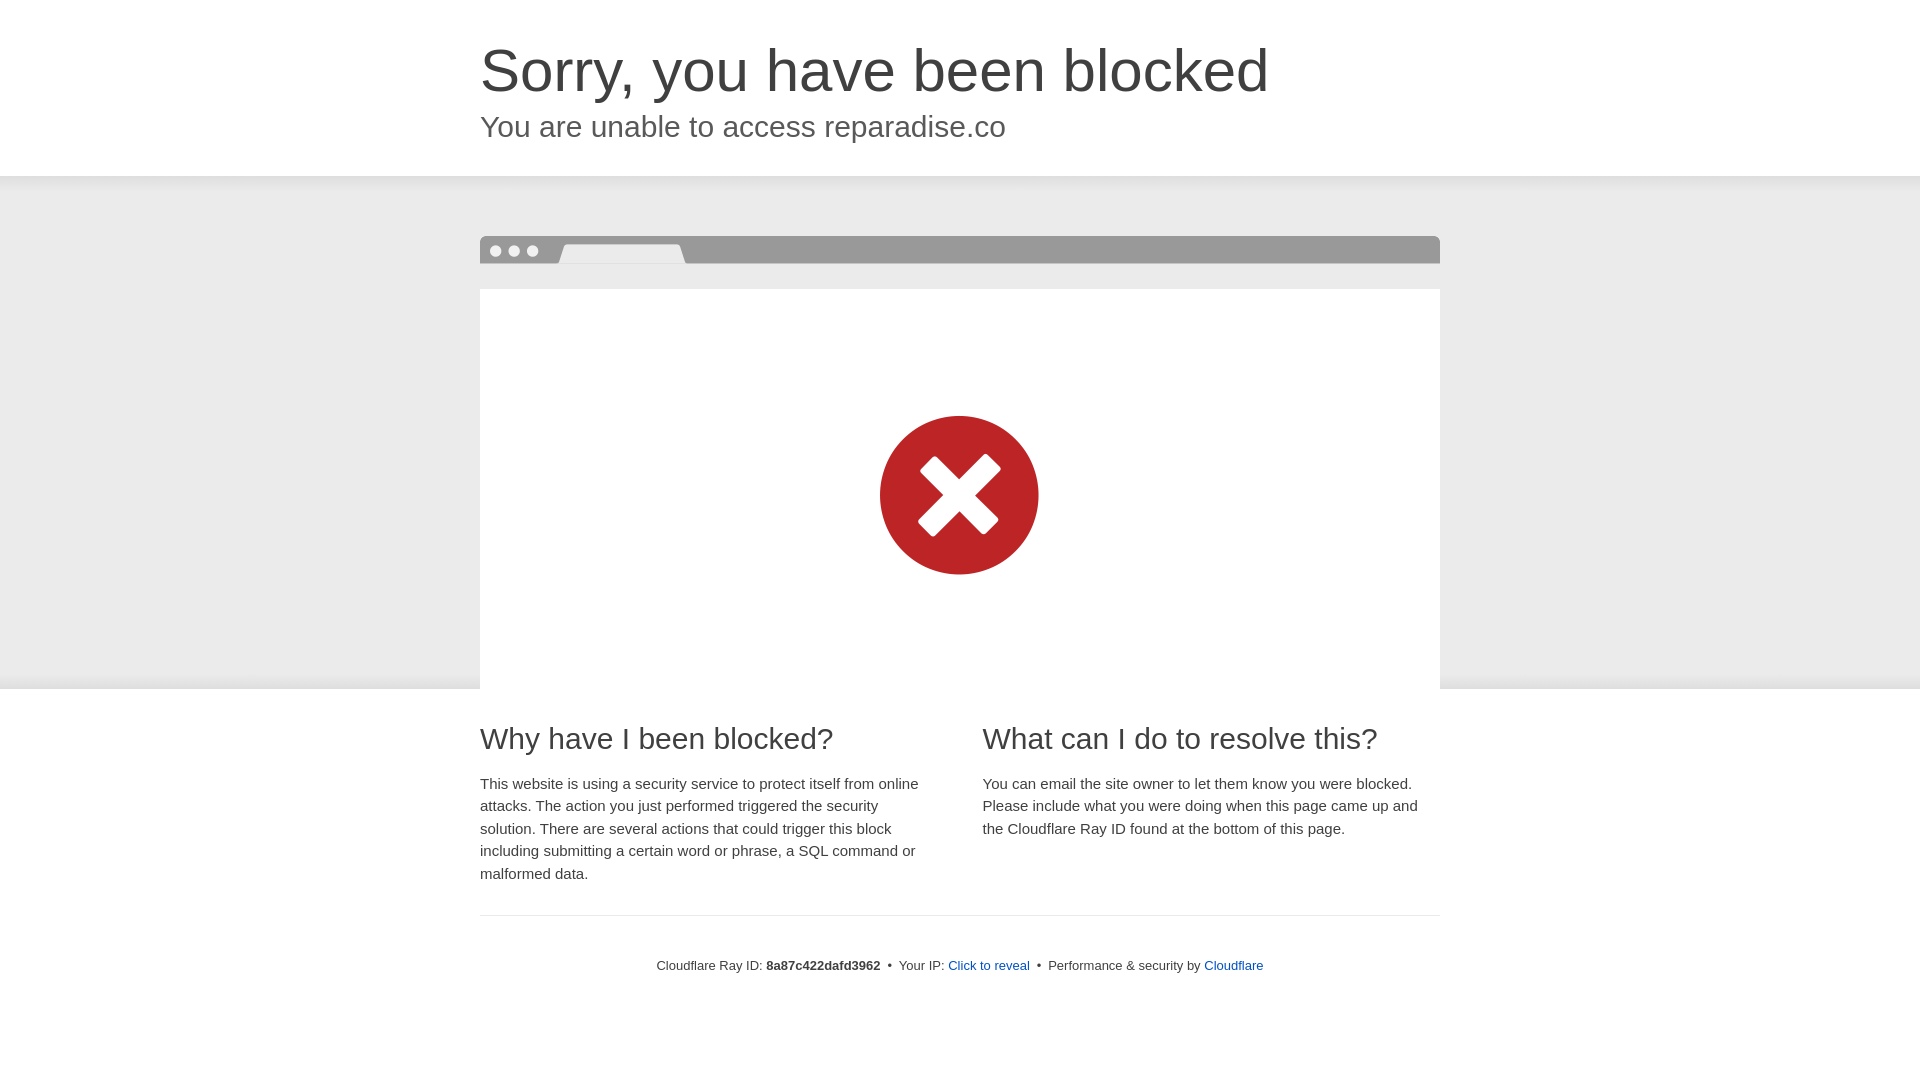 Image resolution: width=1920 pixels, height=1080 pixels. What do you see at coordinates (1233, 965) in the screenshot?
I see `Cloudflare` at bounding box center [1233, 965].